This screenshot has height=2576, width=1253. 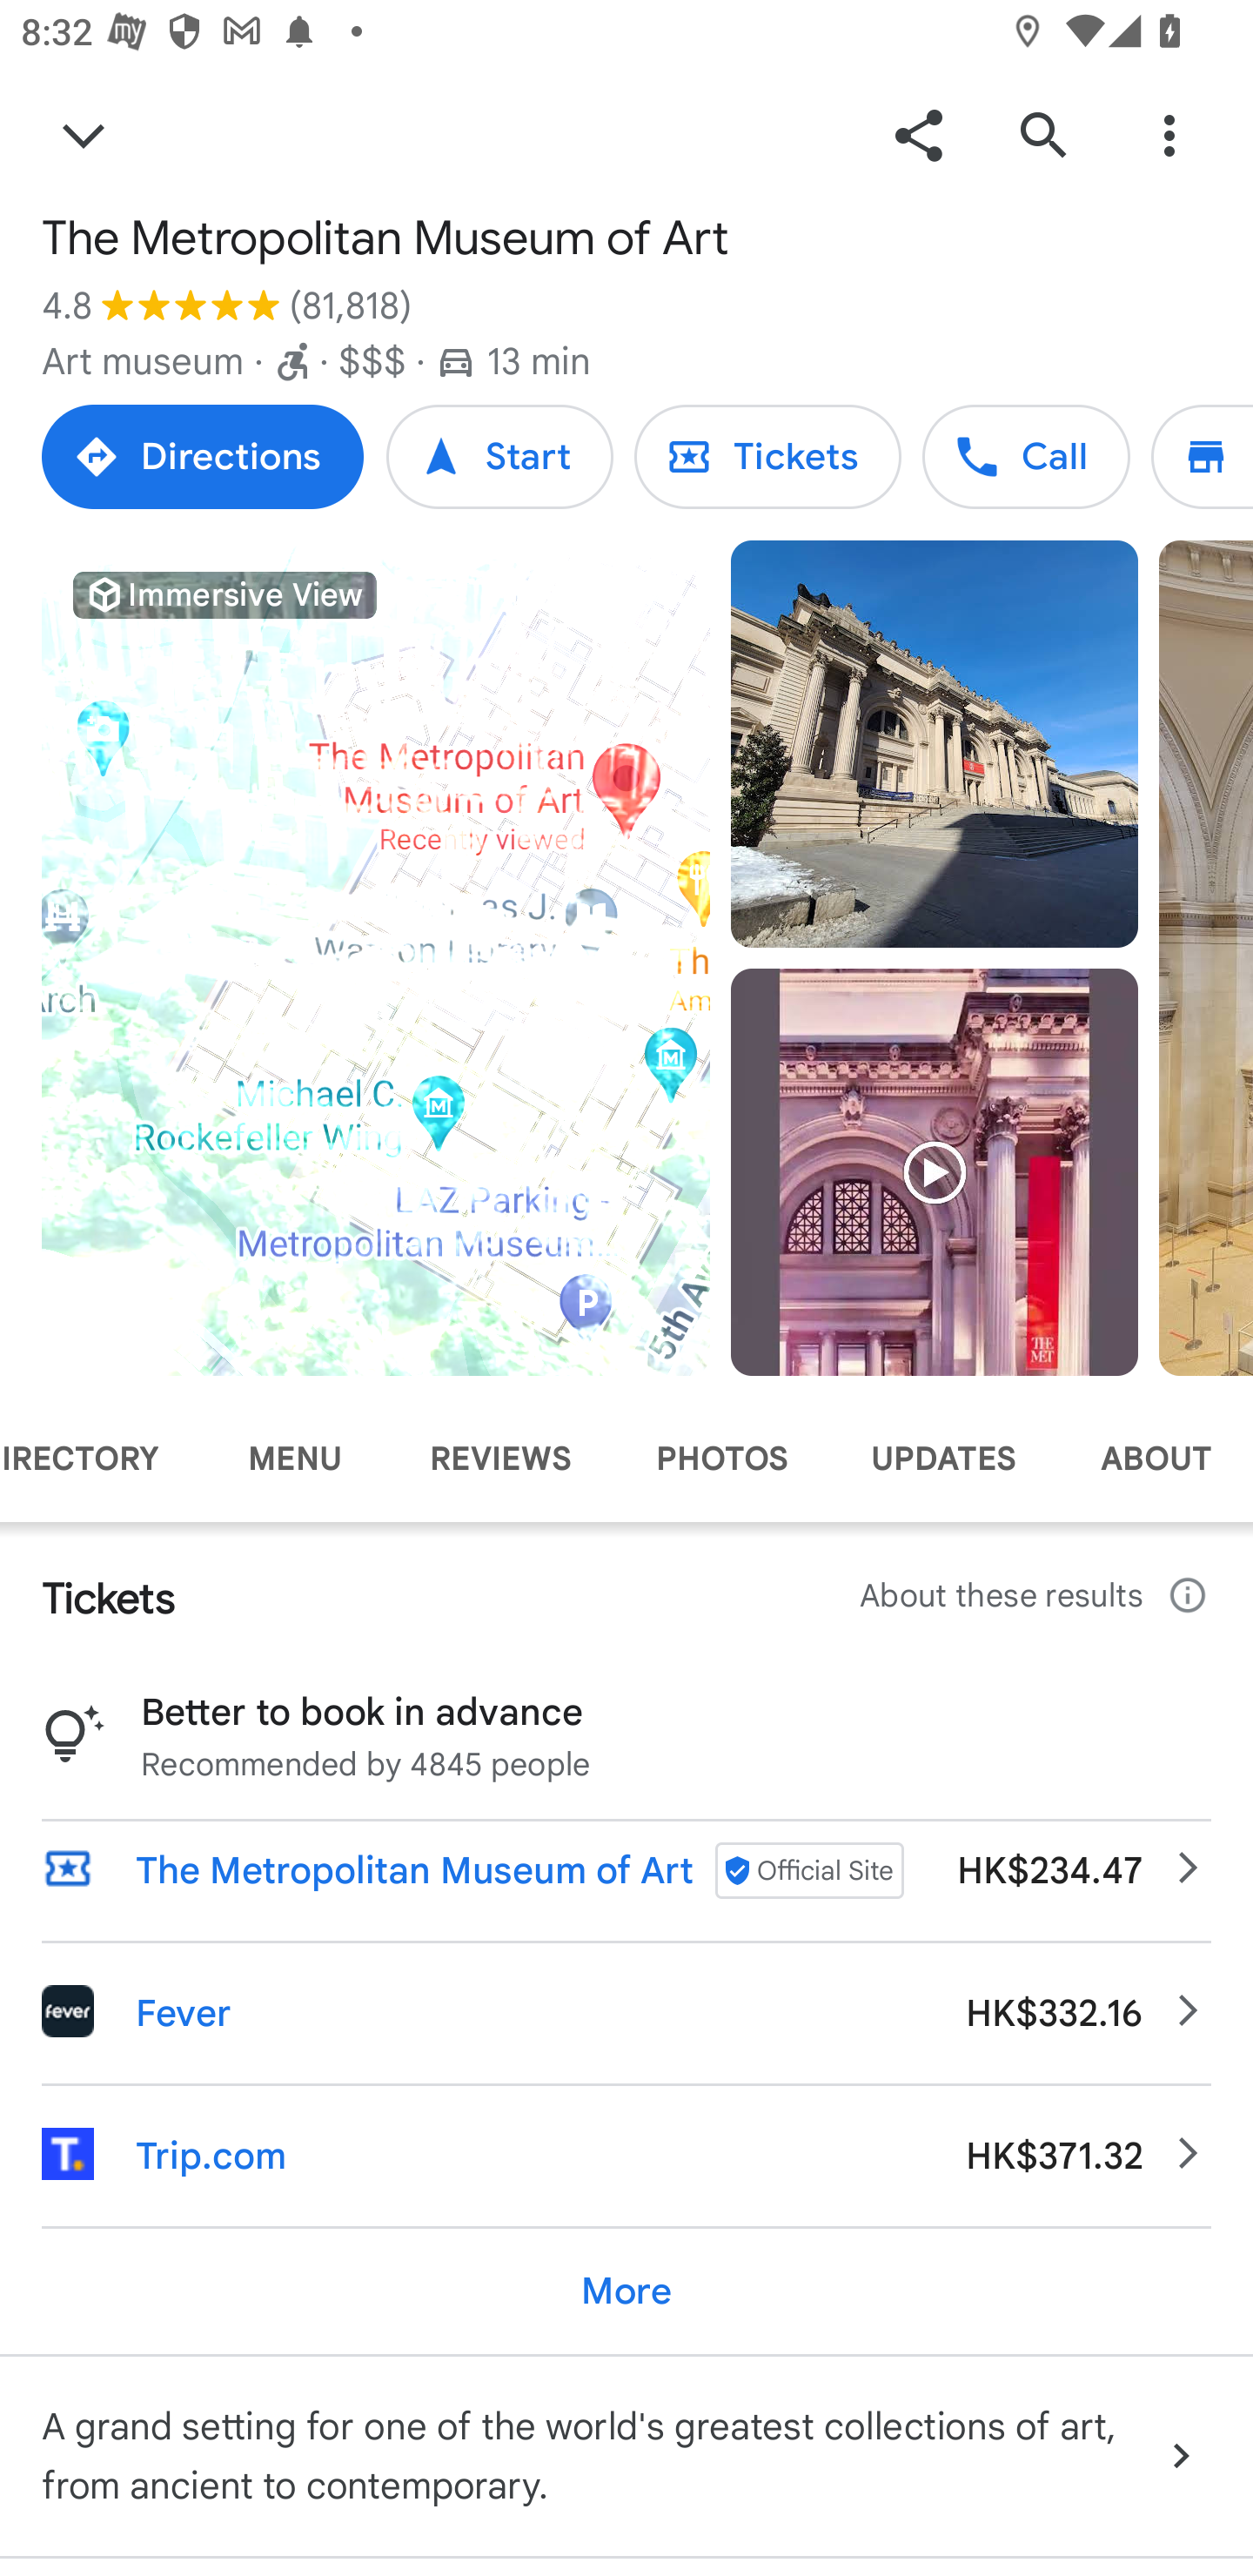 I want to click on Search, so click(x=1043, y=134).